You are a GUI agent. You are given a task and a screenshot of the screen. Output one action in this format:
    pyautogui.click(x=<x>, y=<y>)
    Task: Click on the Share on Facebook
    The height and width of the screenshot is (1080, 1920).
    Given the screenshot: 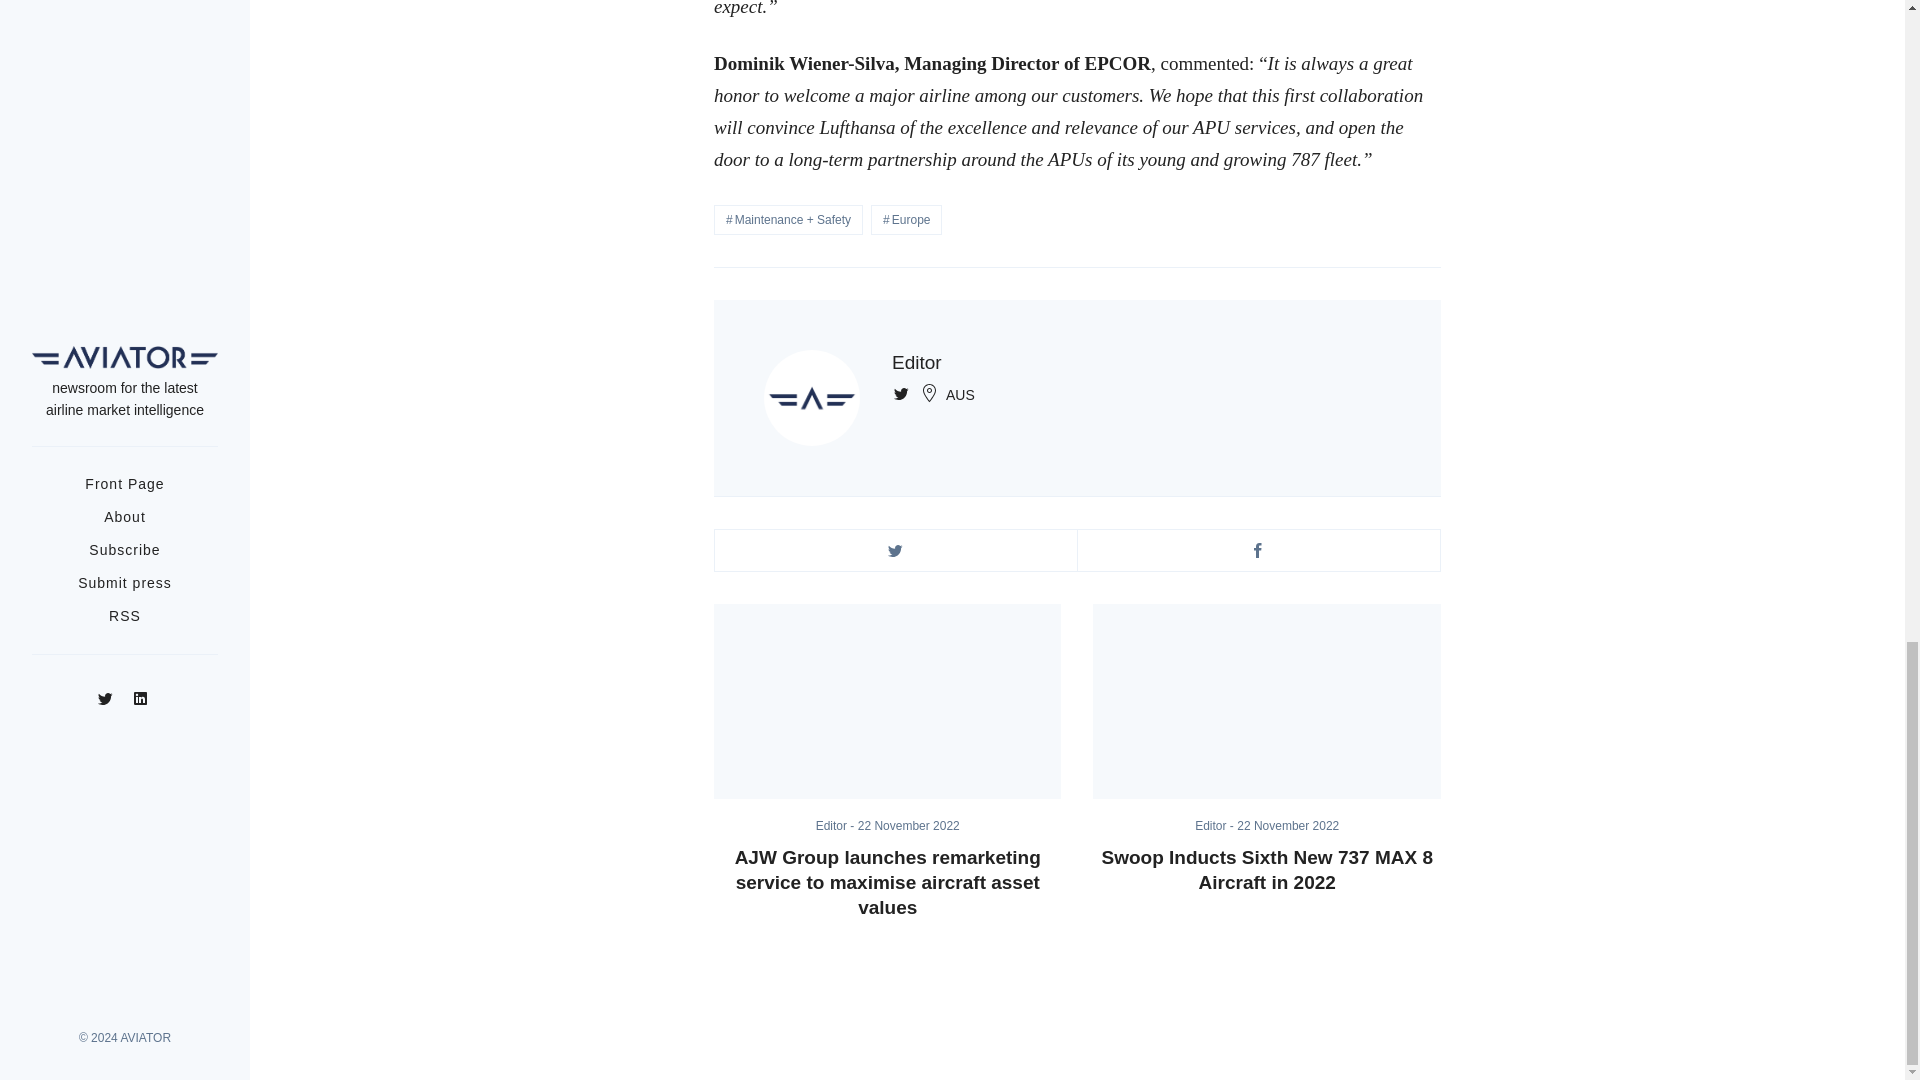 What is the action you would take?
    pyautogui.click(x=1258, y=550)
    